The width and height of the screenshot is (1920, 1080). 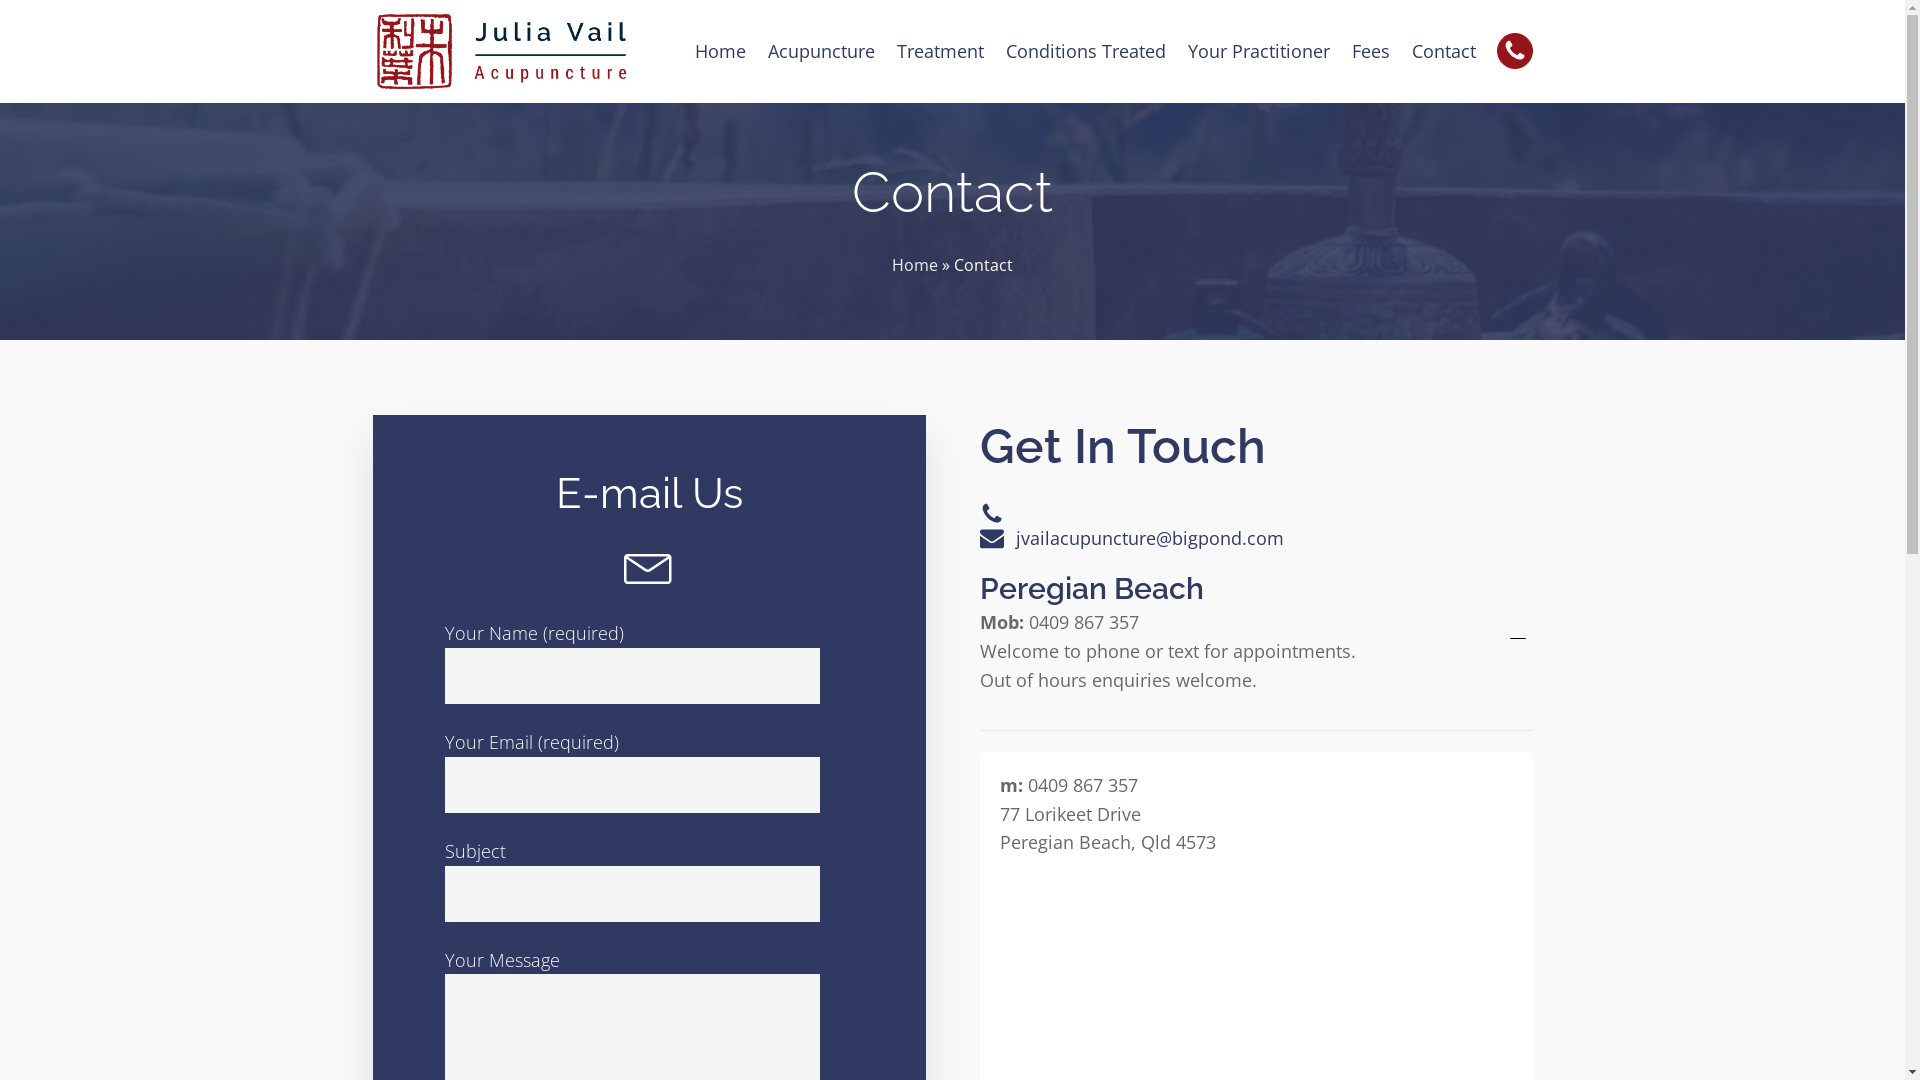 What do you see at coordinates (1085, 52) in the screenshot?
I see `Conditions Treated` at bounding box center [1085, 52].